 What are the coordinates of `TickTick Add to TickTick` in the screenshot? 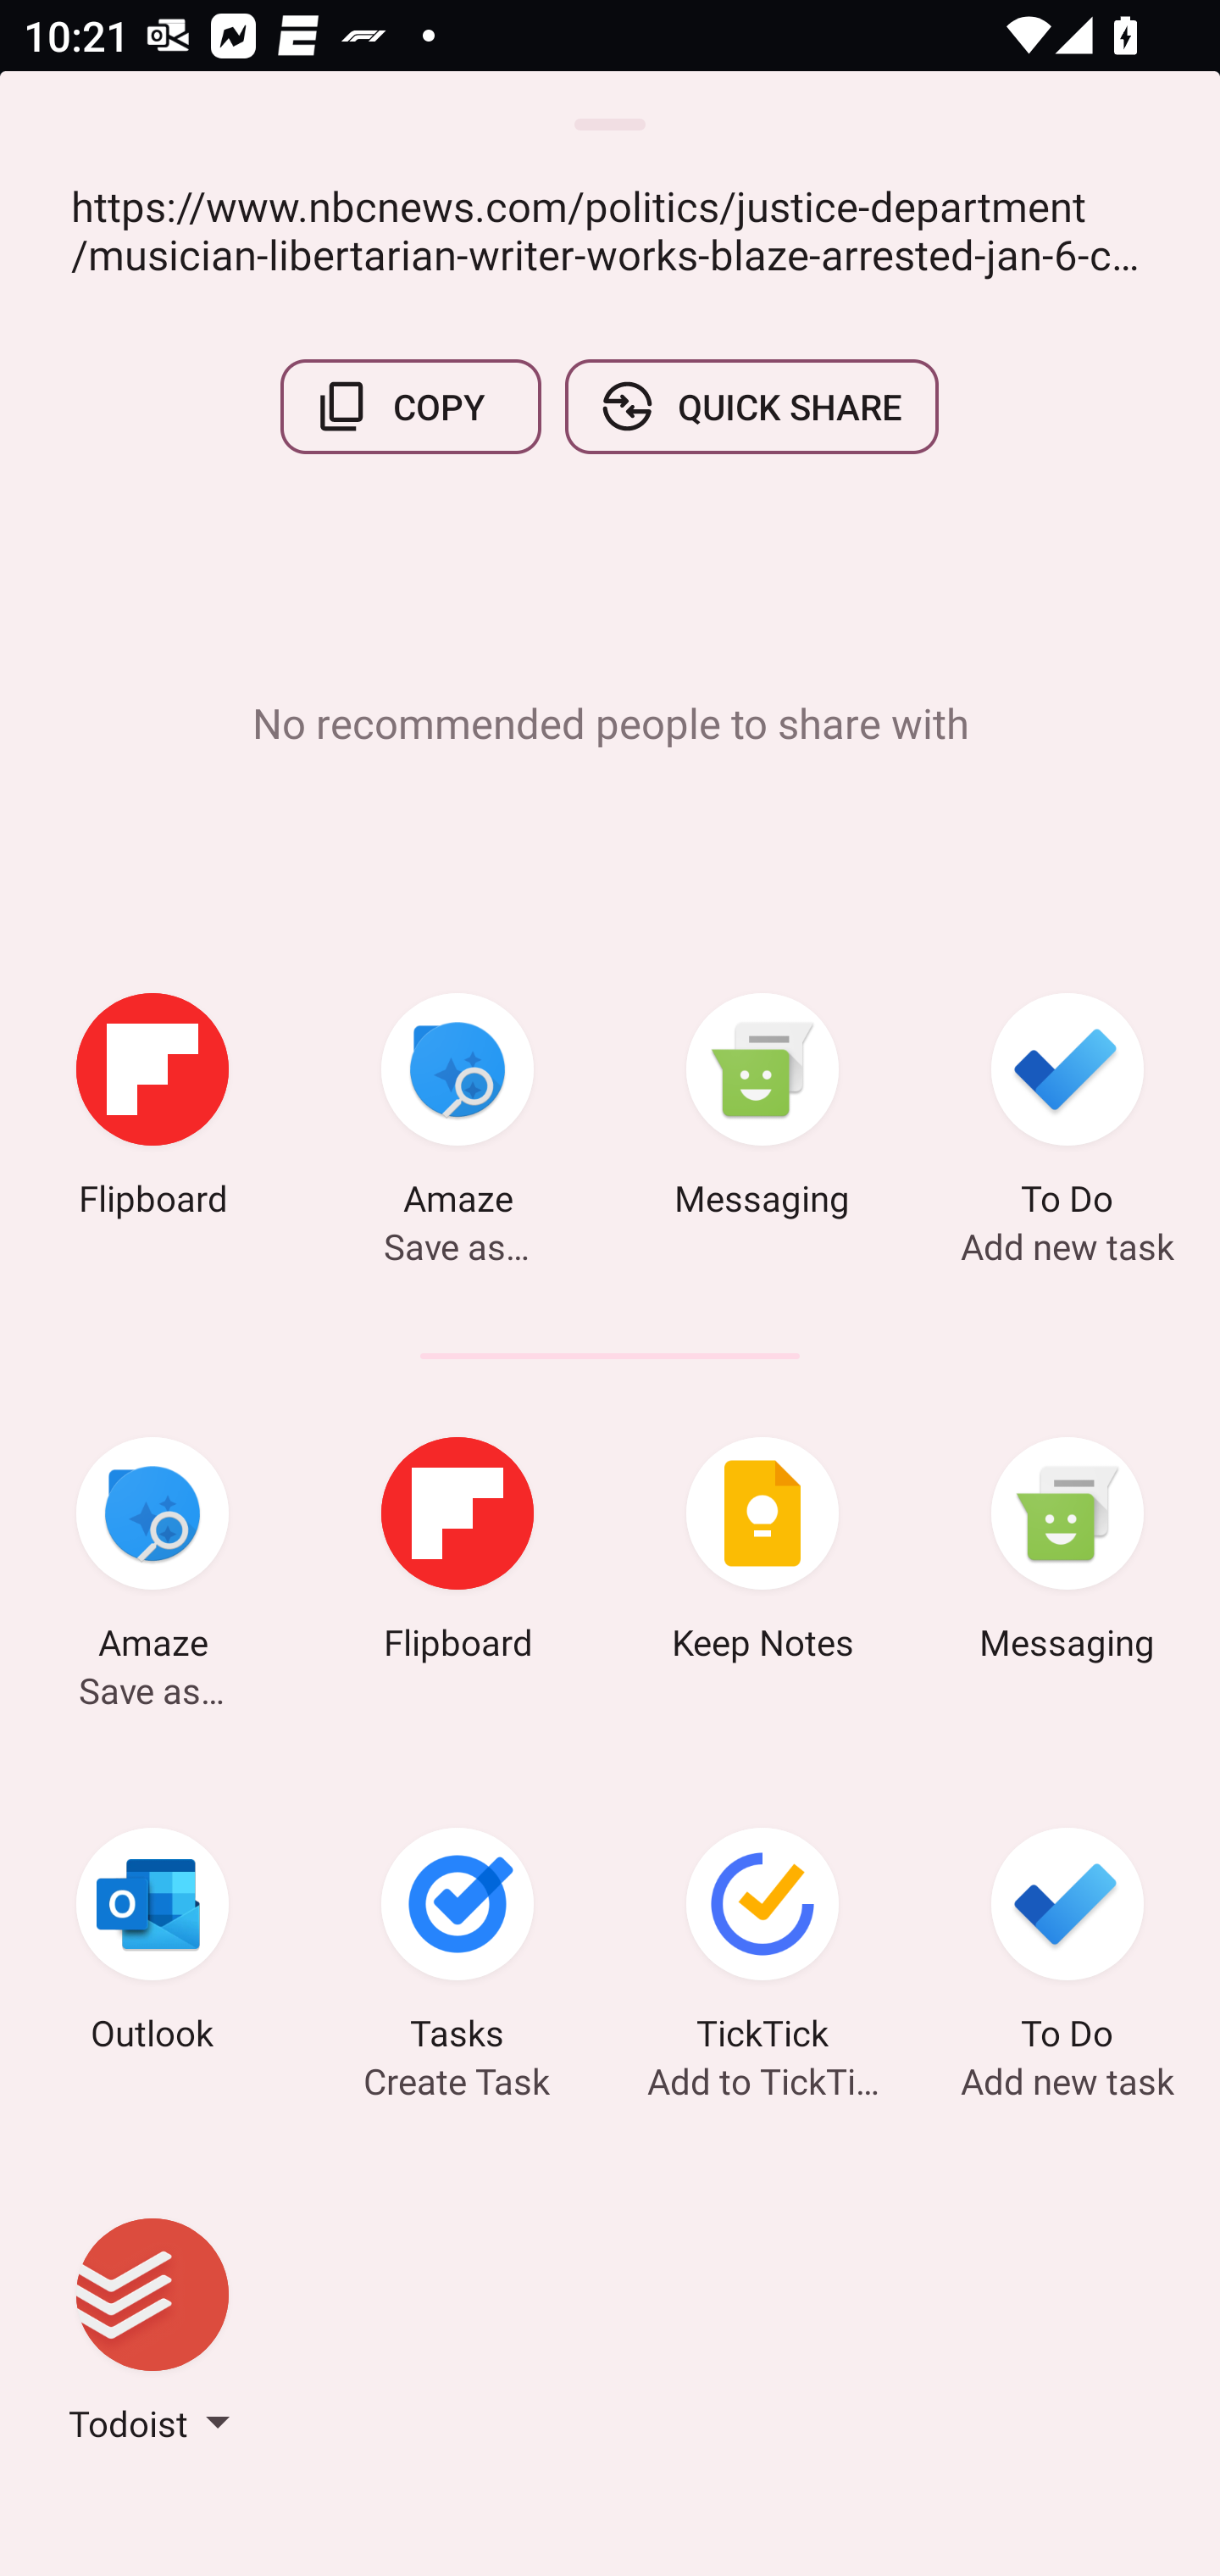 It's located at (762, 1945).